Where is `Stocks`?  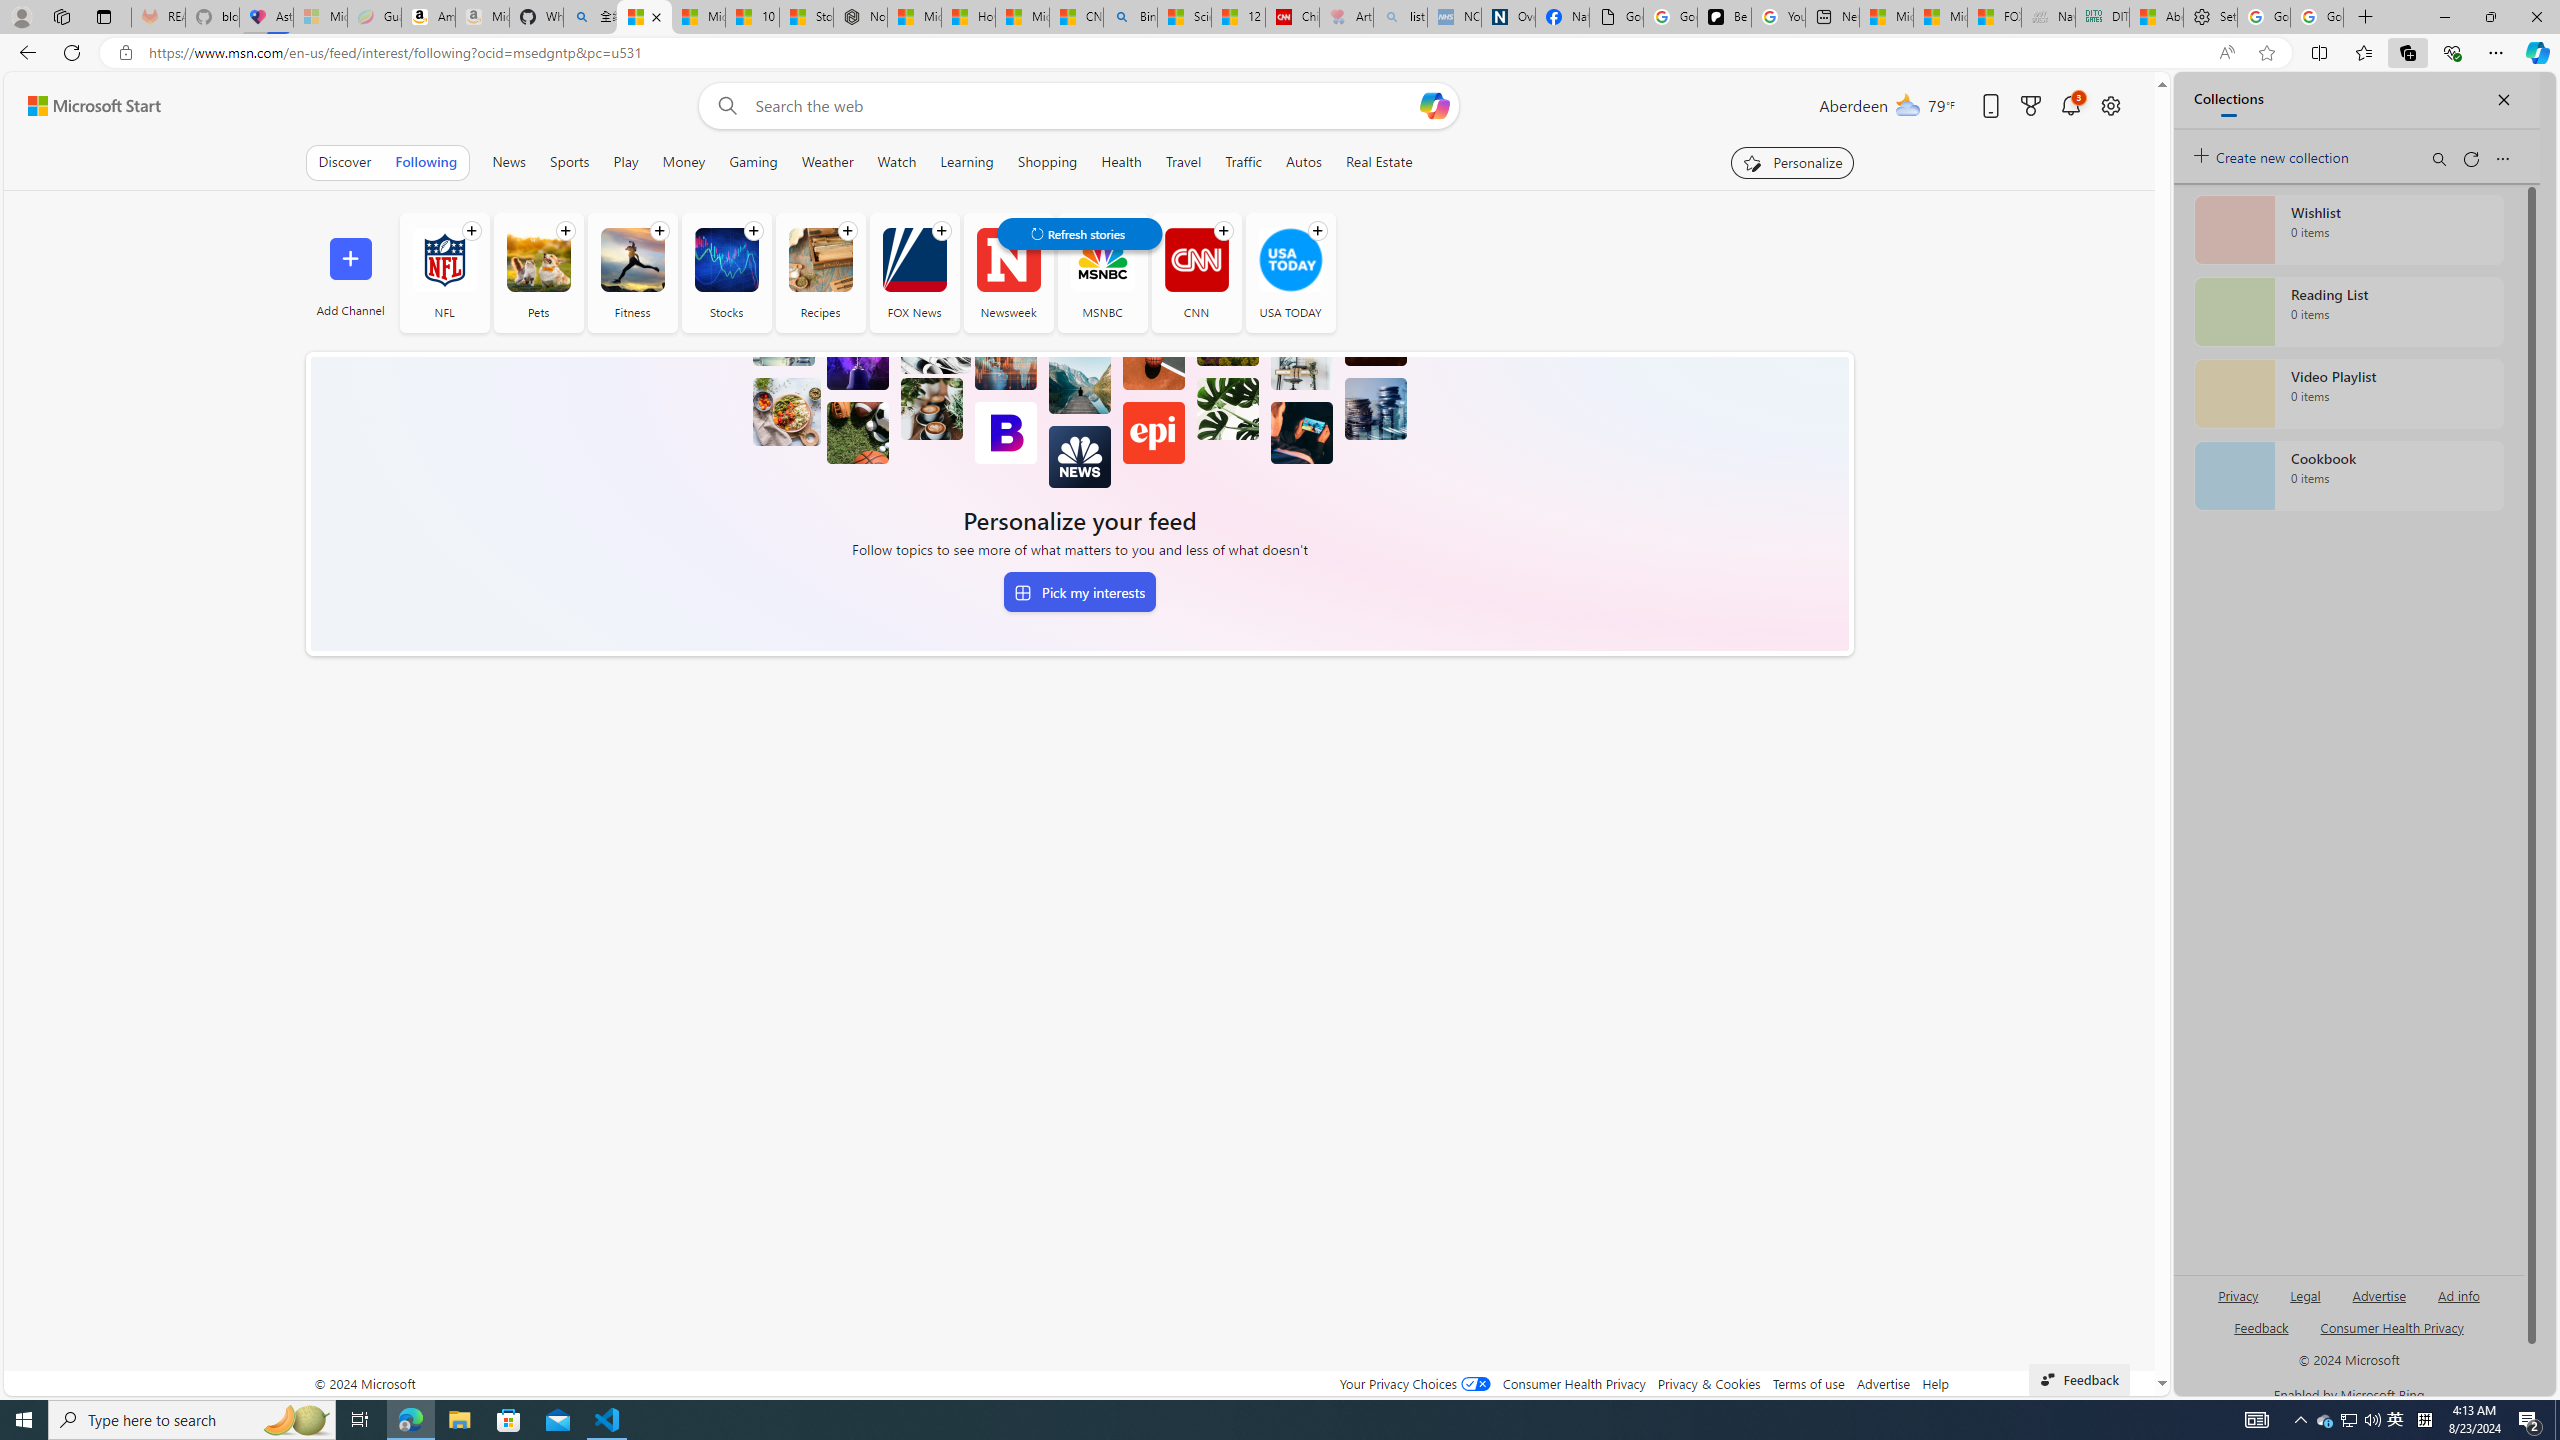 Stocks is located at coordinates (726, 272).